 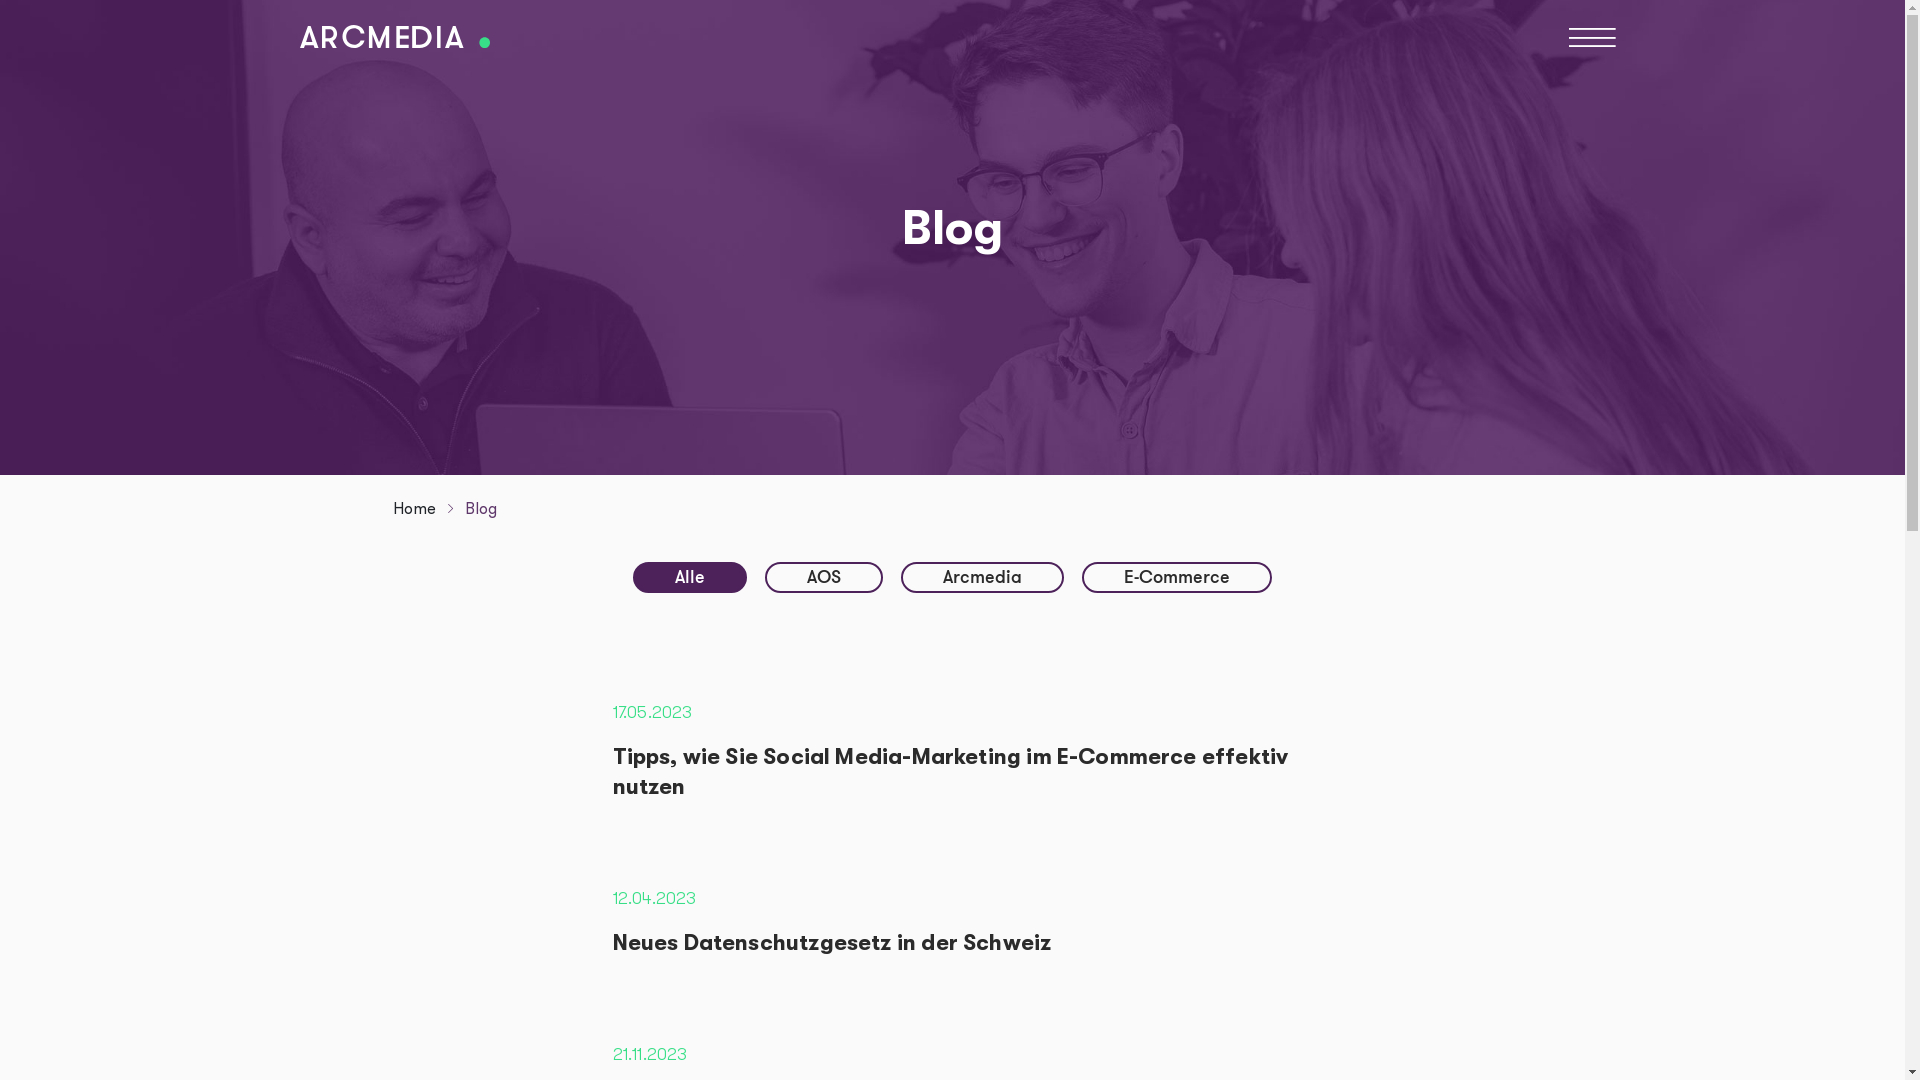 What do you see at coordinates (824, 578) in the screenshot?
I see `AOS` at bounding box center [824, 578].